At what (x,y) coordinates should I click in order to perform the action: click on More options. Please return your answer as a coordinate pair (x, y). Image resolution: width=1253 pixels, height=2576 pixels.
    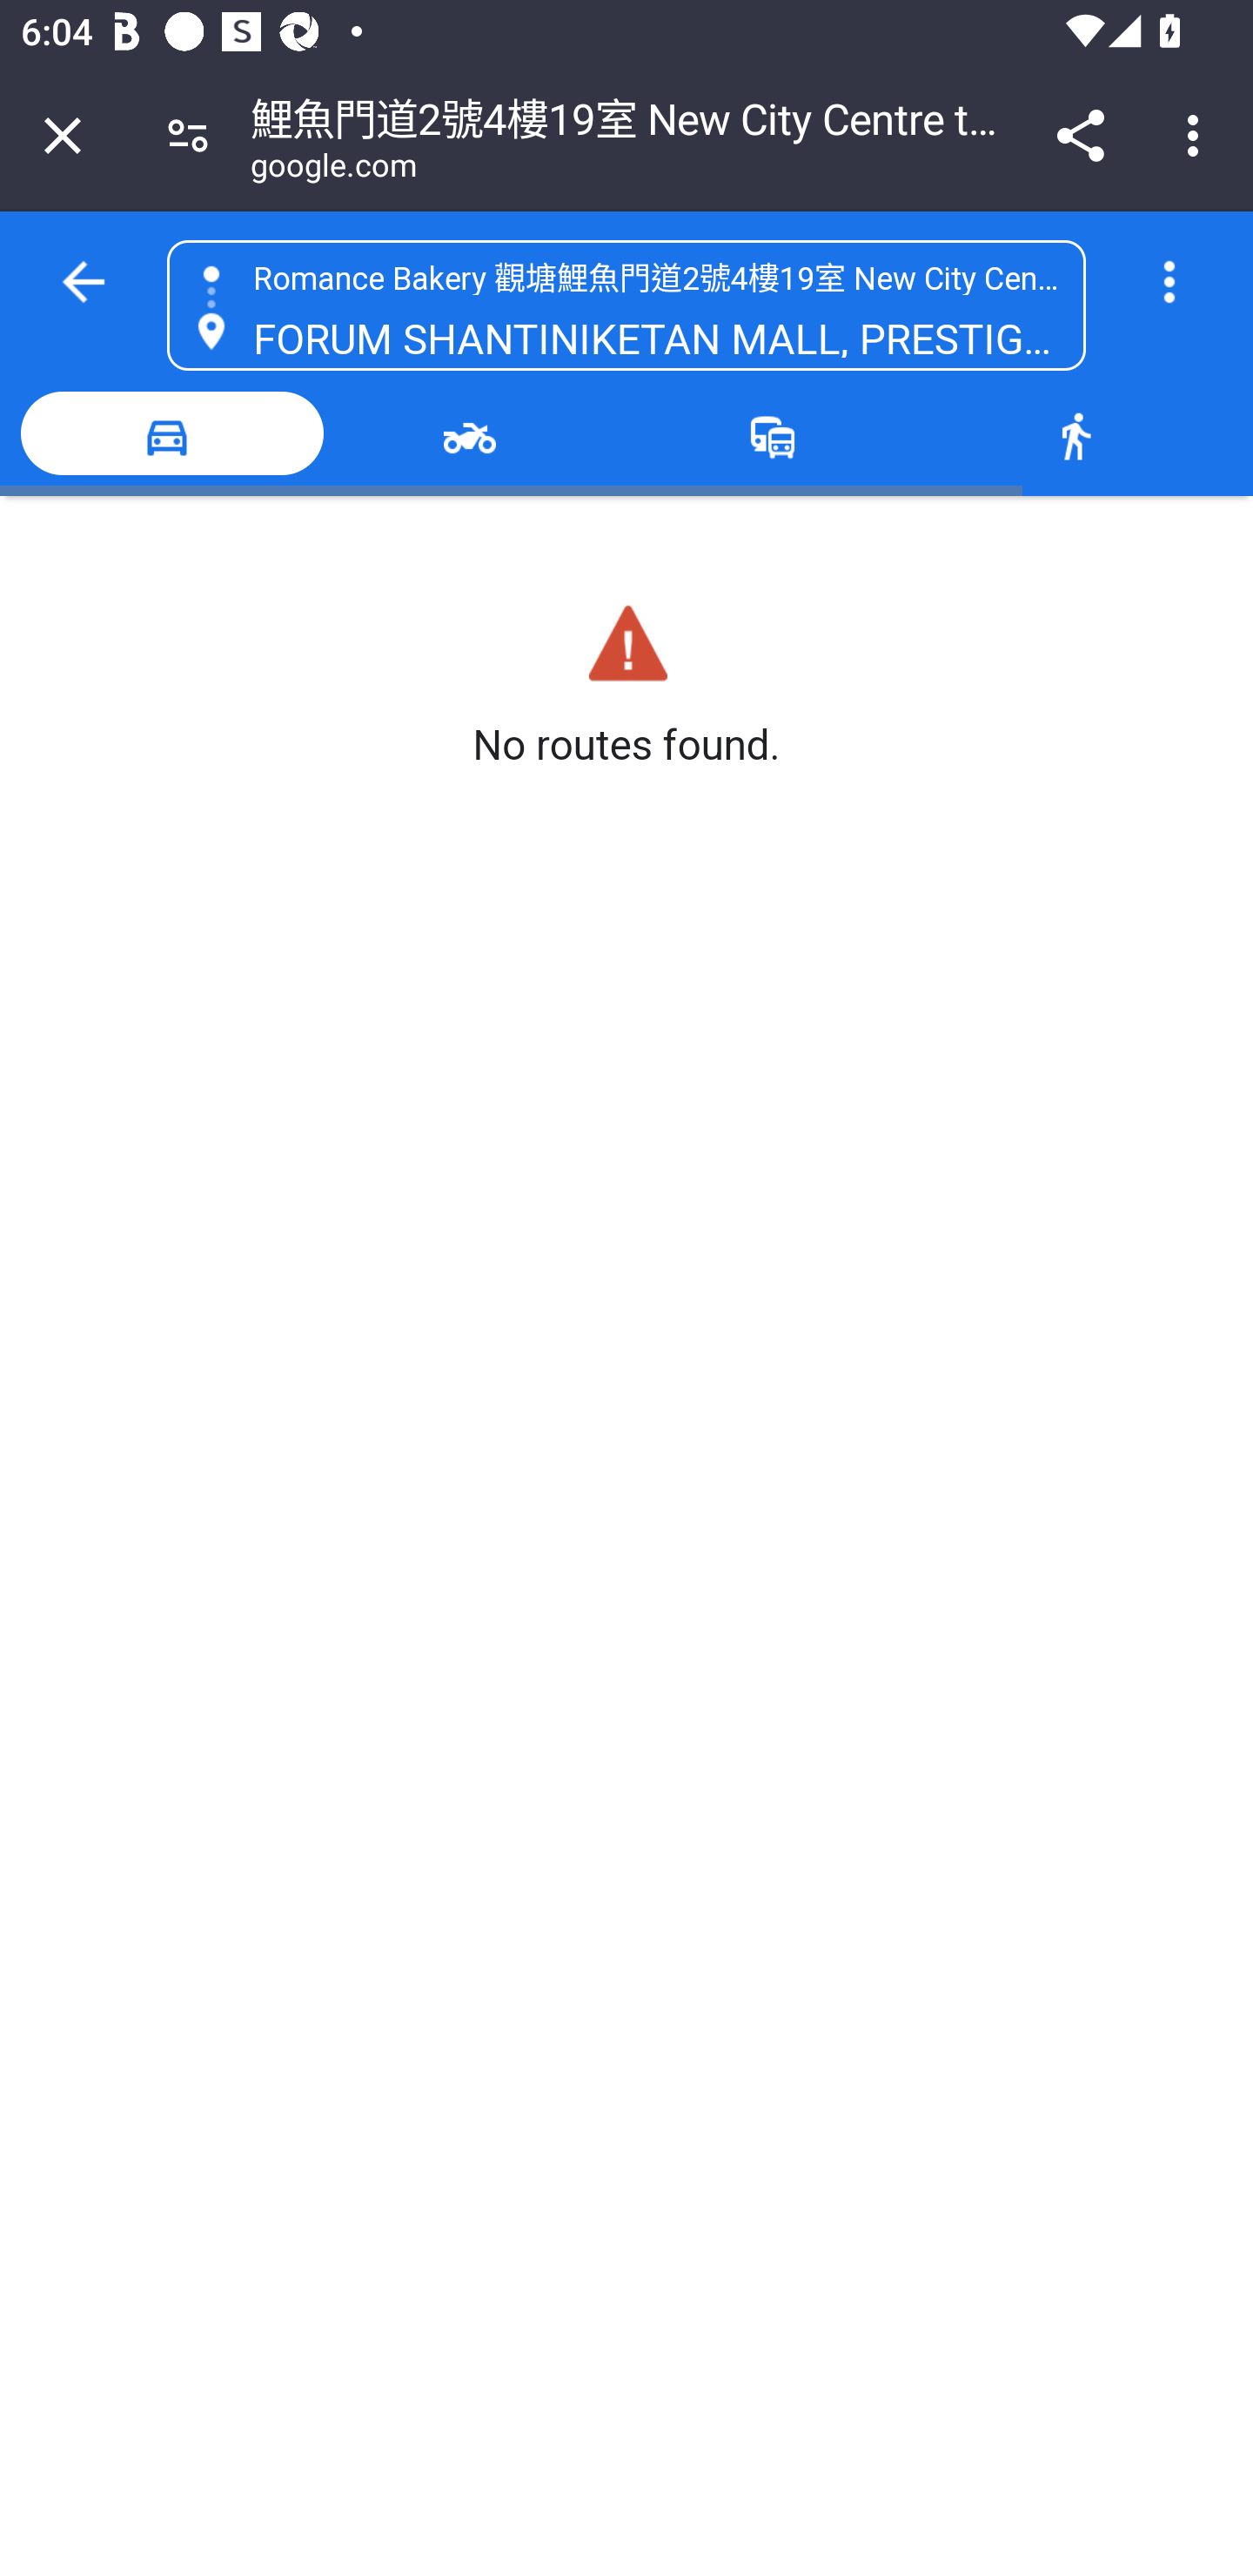
    Looking at the image, I should click on (1169, 282).